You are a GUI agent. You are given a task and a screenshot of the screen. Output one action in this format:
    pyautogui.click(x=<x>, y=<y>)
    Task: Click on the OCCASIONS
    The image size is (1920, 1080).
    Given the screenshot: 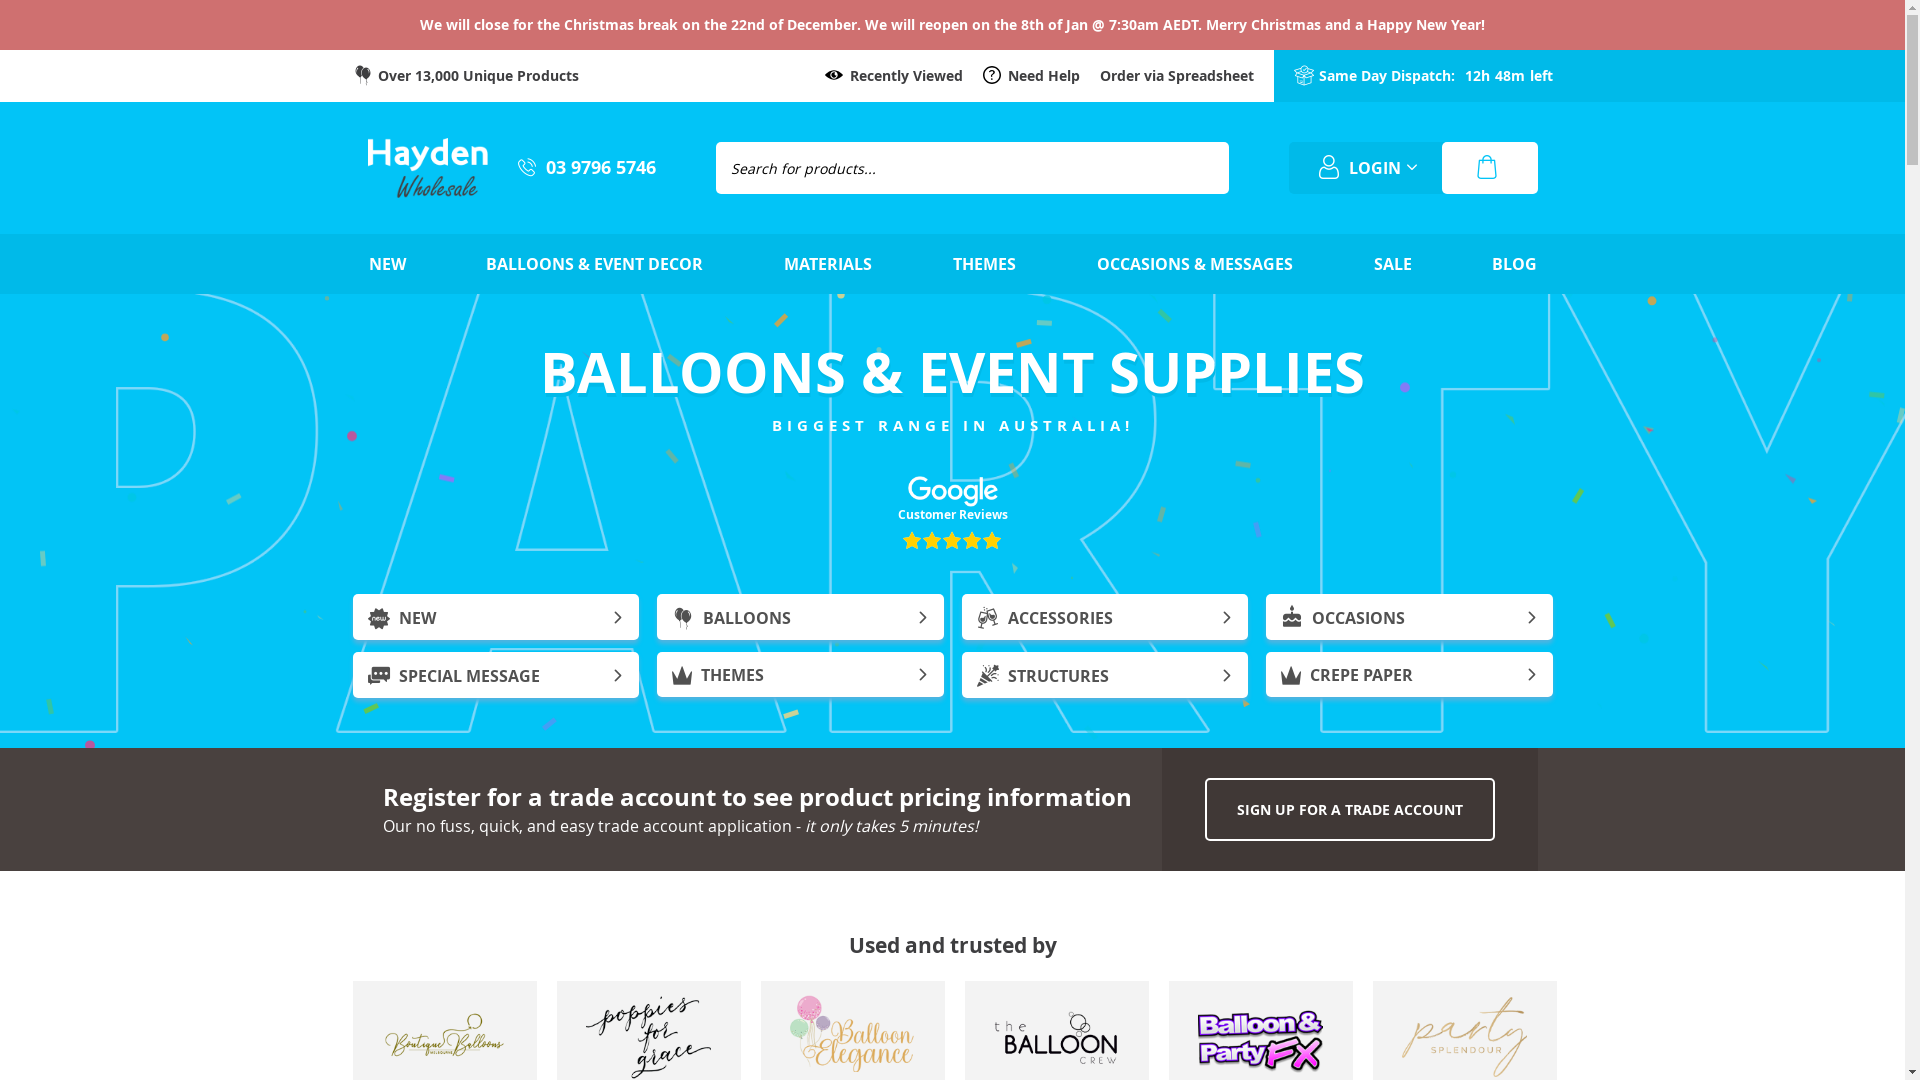 What is the action you would take?
    pyautogui.click(x=1410, y=617)
    